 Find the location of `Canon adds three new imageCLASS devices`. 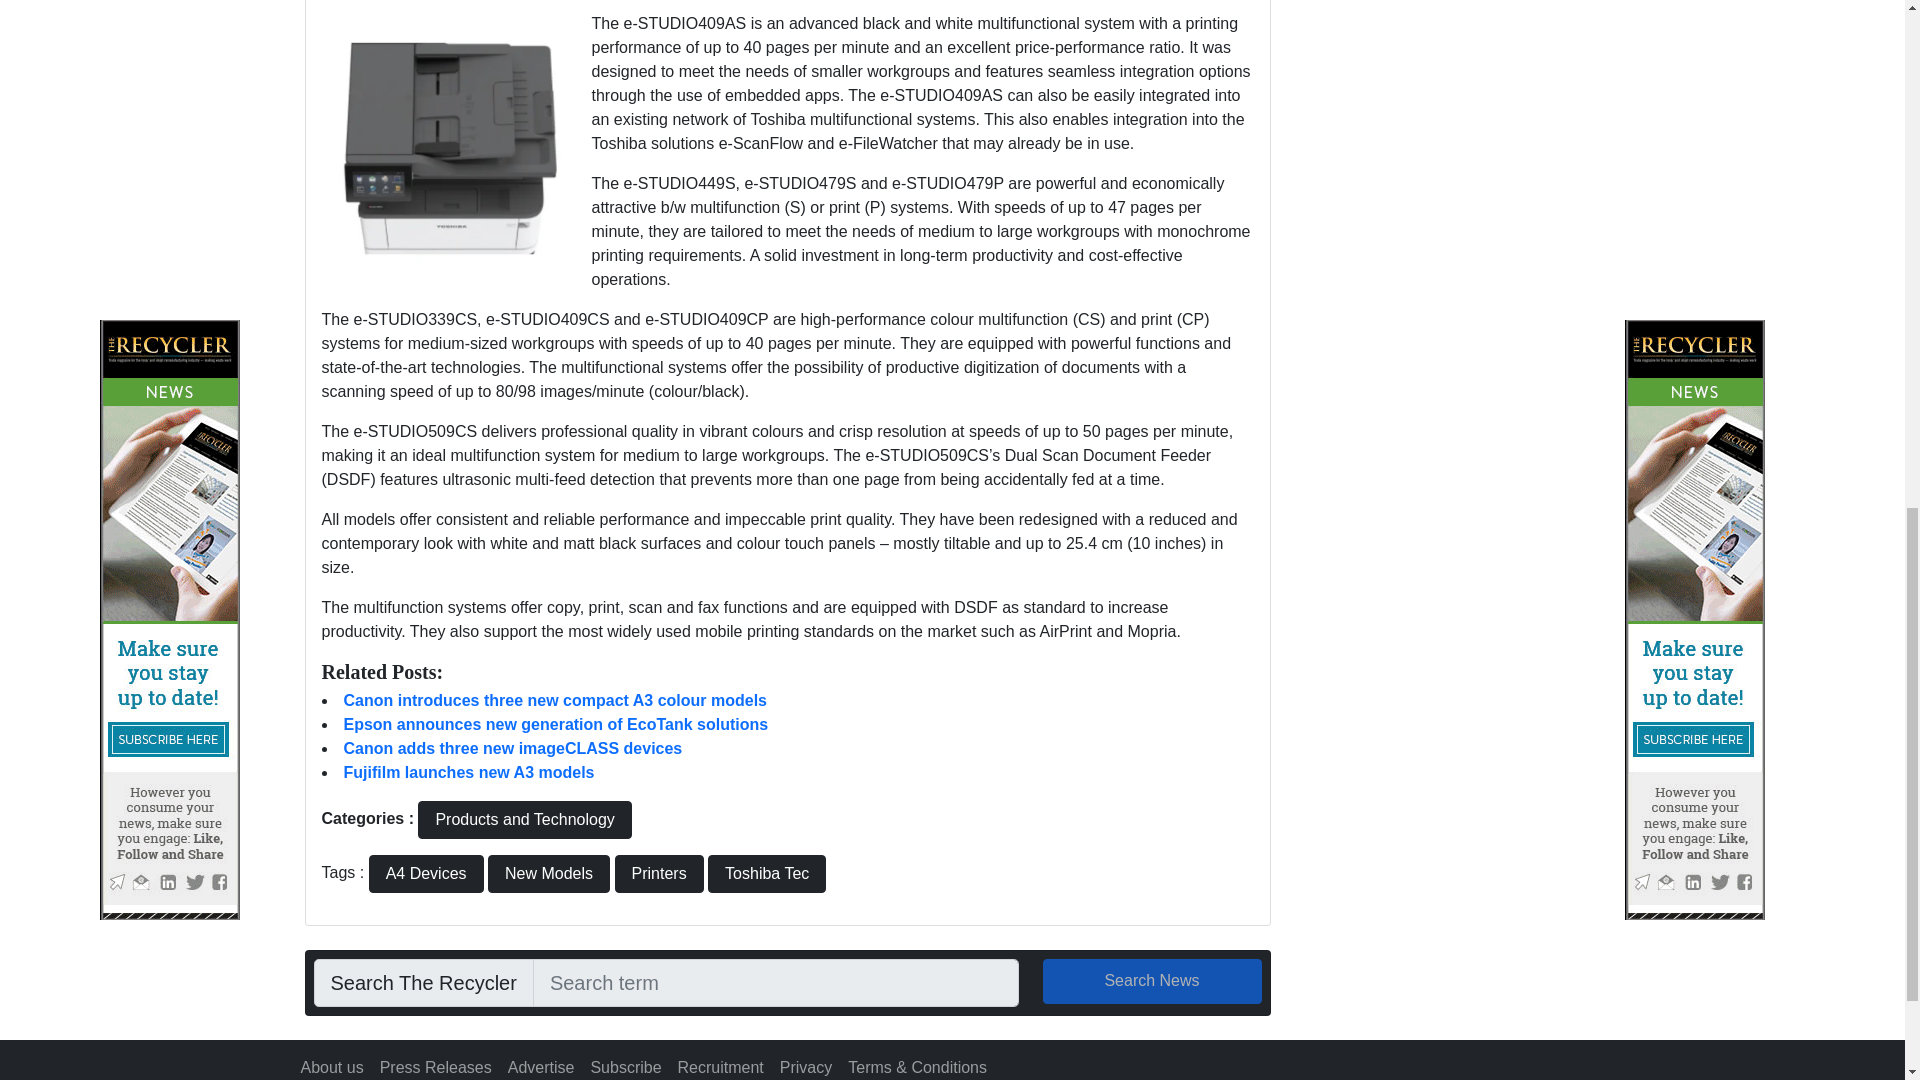

Canon adds three new imageCLASS devices is located at coordinates (513, 748).